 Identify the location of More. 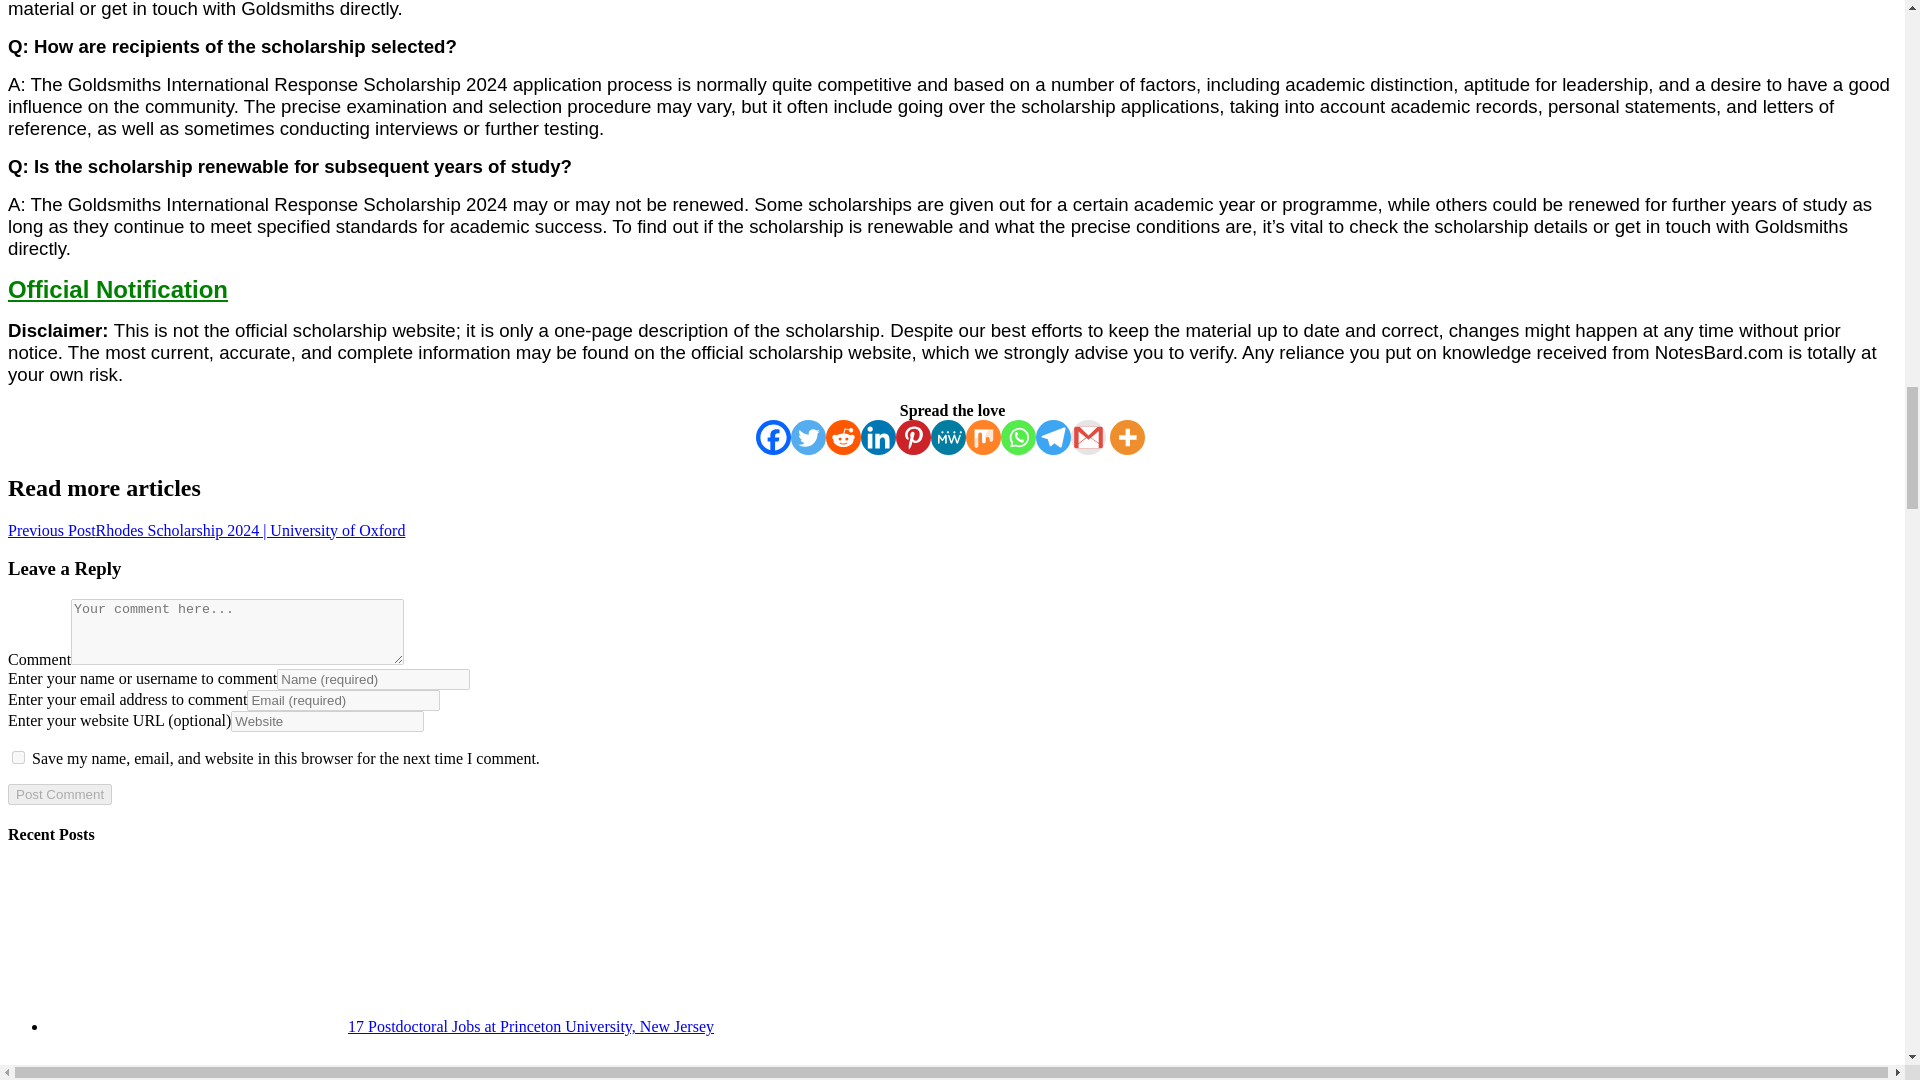
(1126, 437).